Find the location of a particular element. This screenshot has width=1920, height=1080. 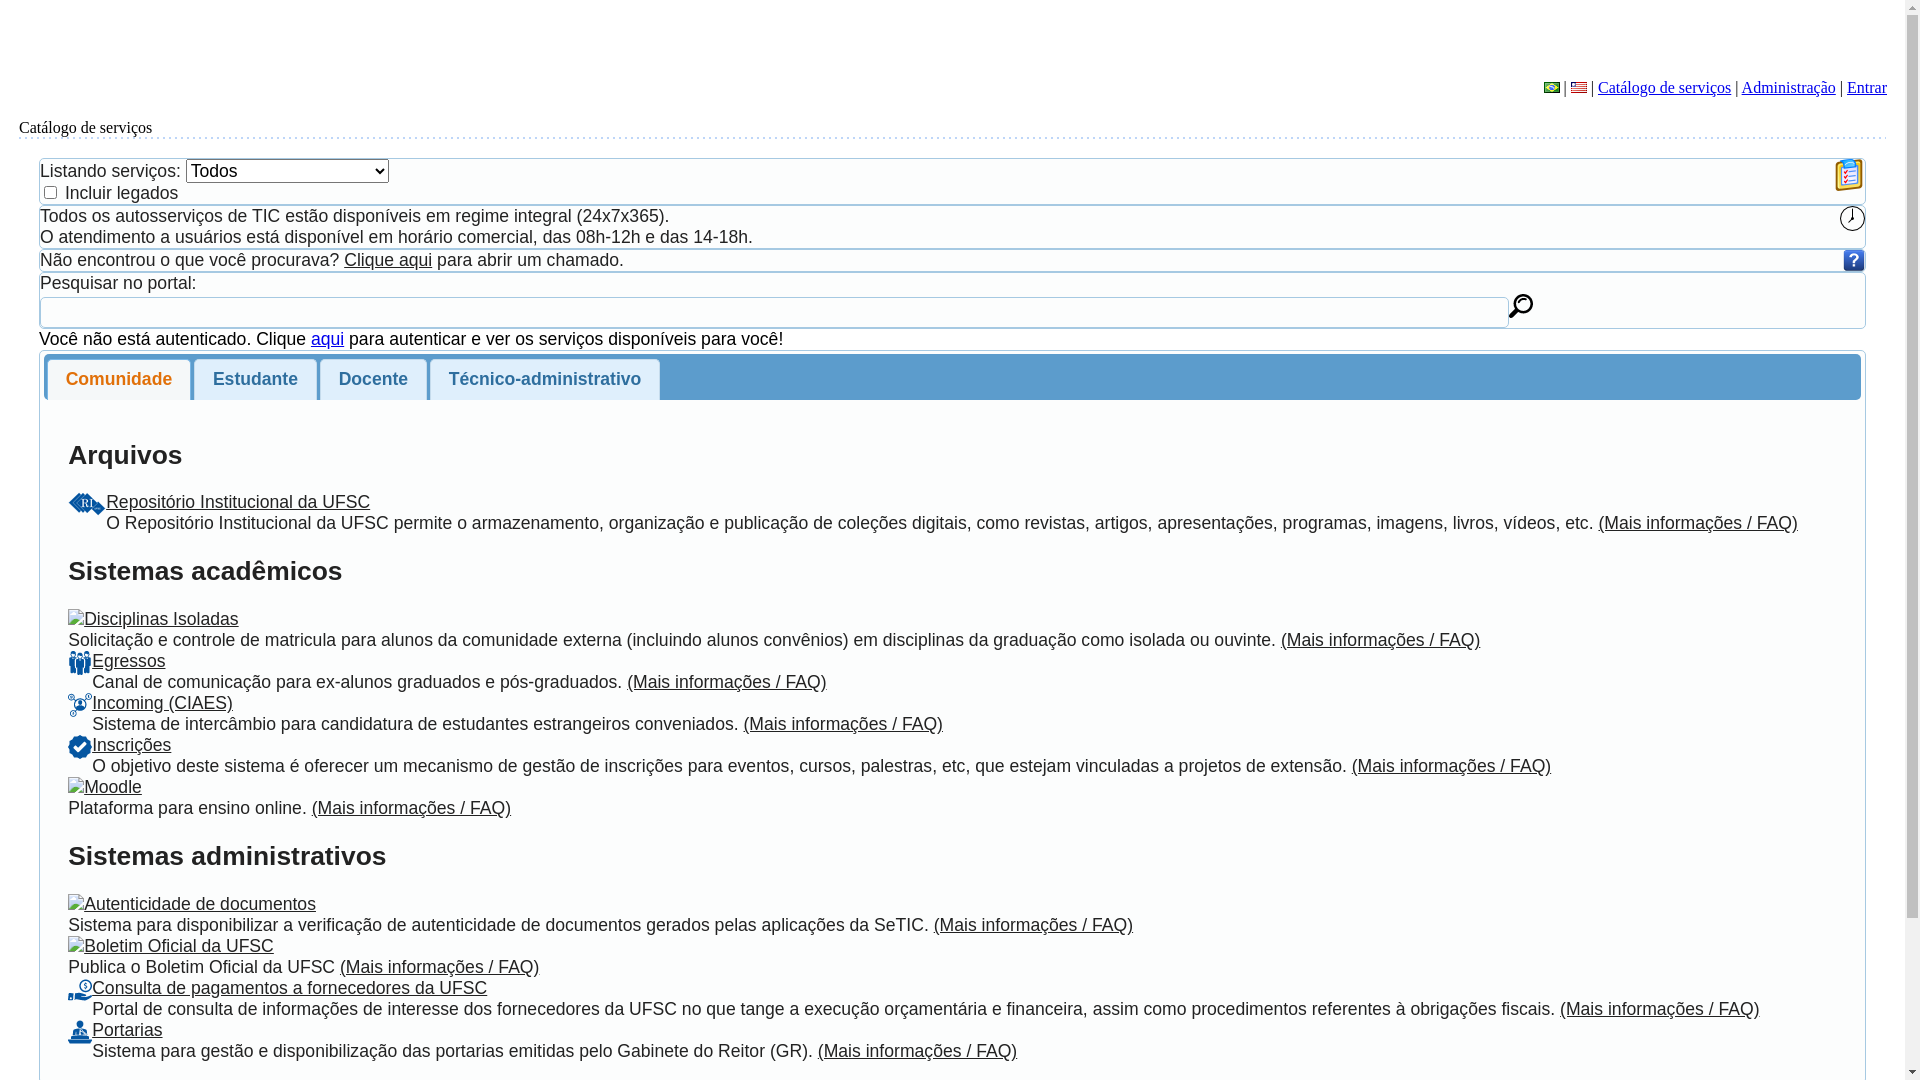

Autenticidade de documentos is located at coordinates (200, 904).